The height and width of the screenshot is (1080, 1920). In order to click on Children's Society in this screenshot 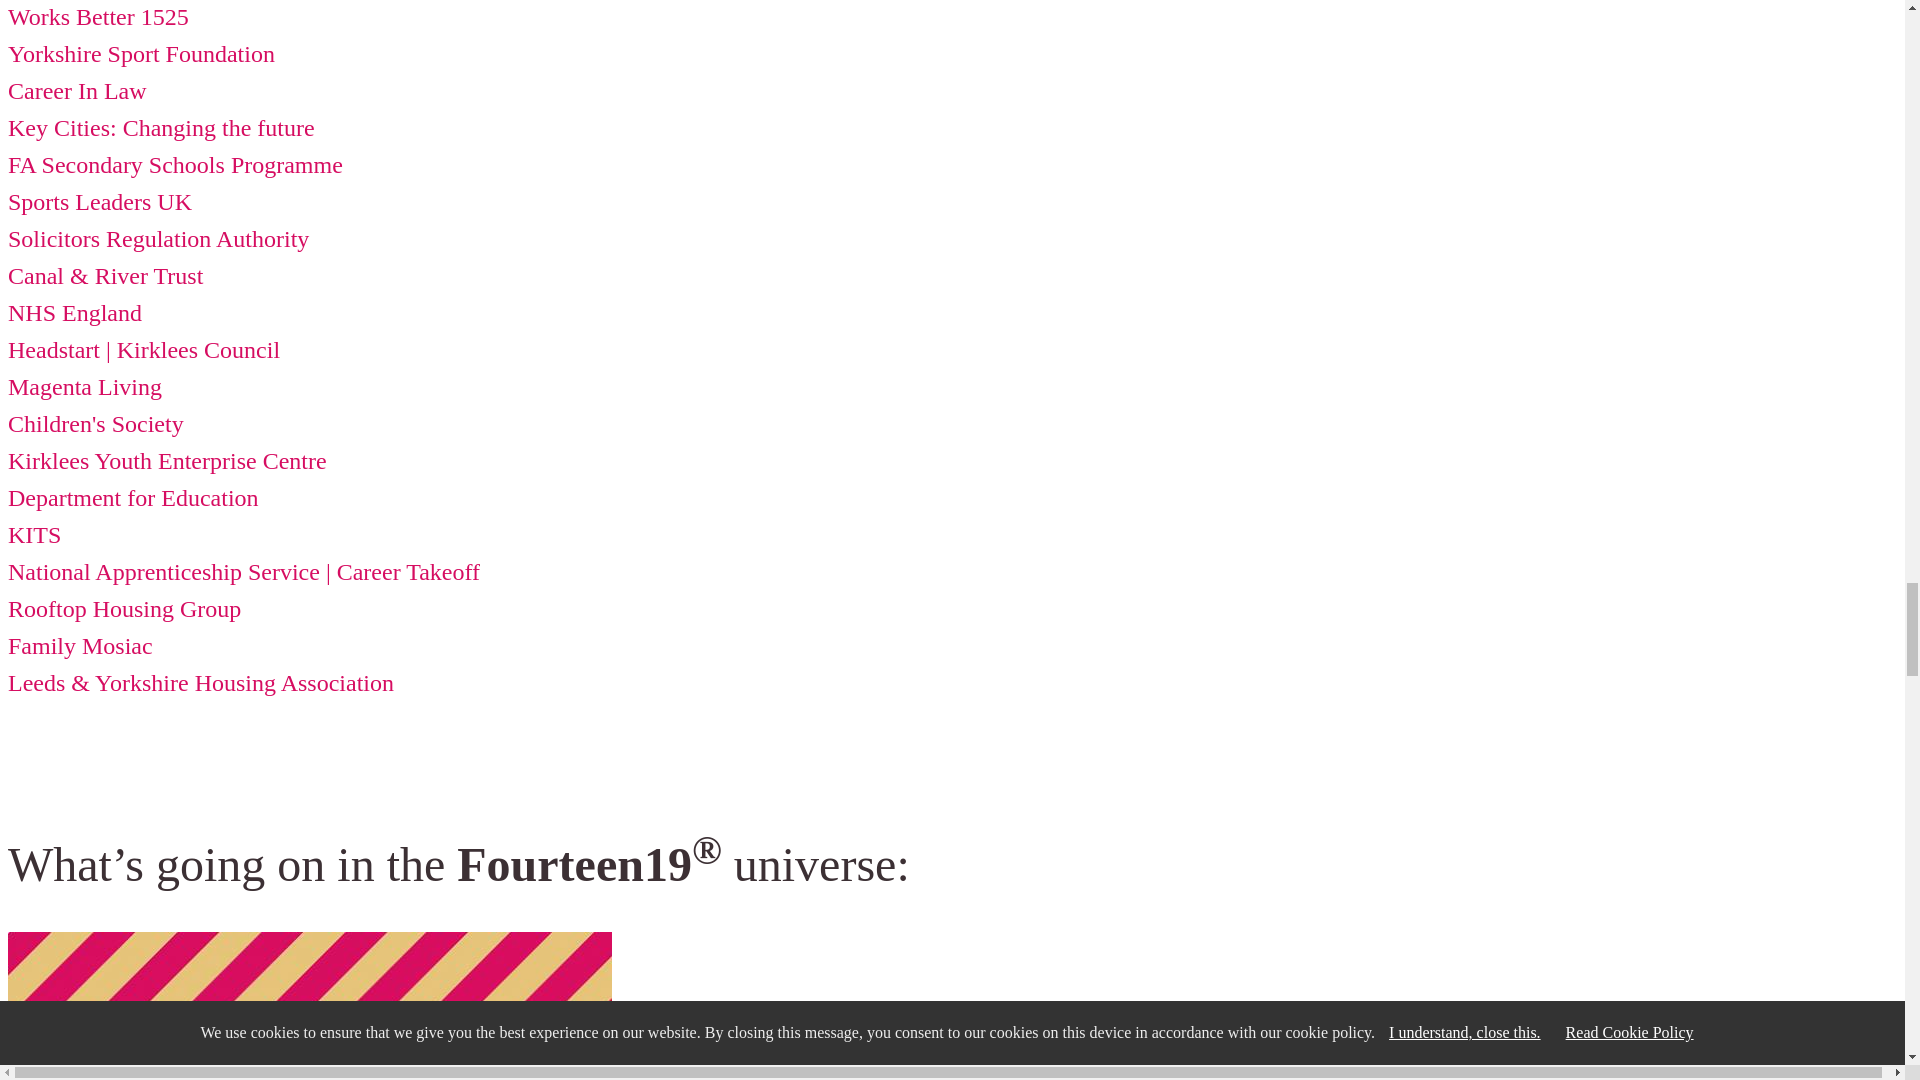, I will do `click(96, 424)`.